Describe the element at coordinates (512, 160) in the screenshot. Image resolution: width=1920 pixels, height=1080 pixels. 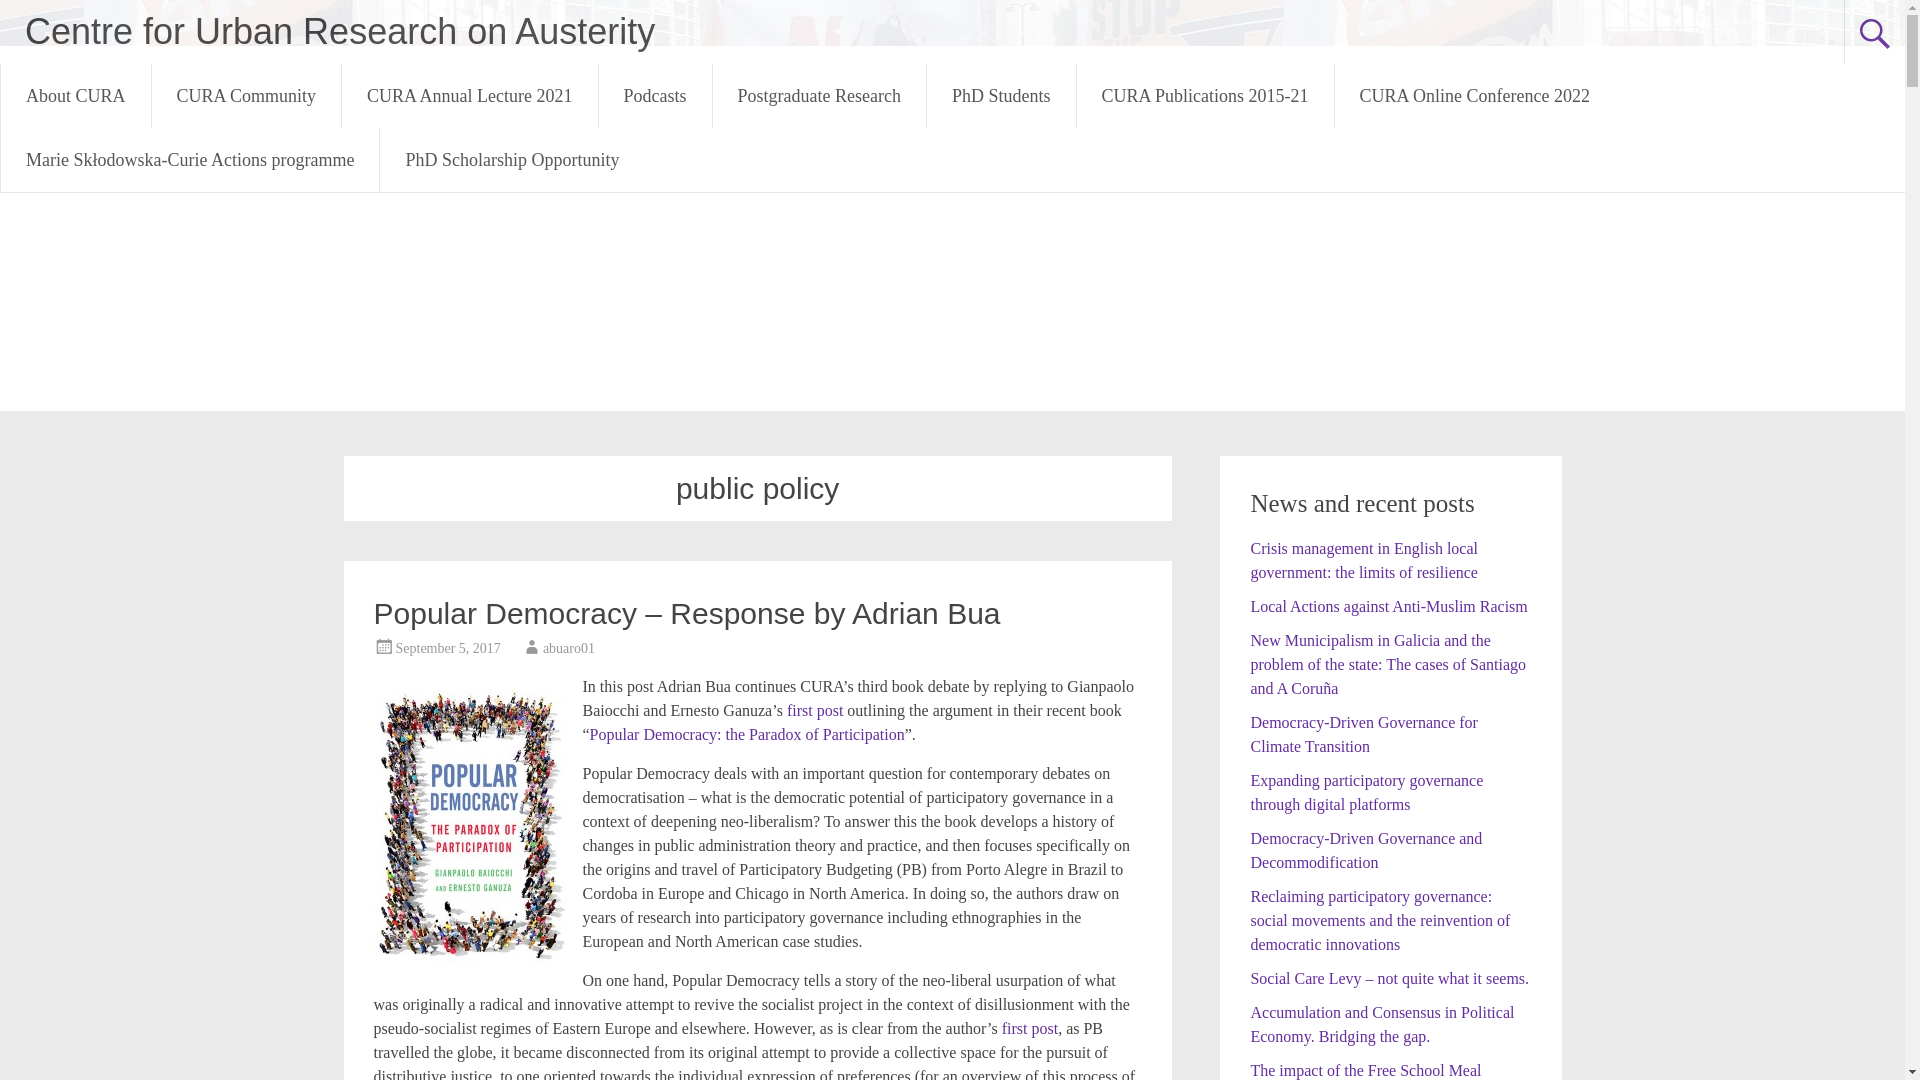
I see `PhD Scholarship Opportunity` at that location.